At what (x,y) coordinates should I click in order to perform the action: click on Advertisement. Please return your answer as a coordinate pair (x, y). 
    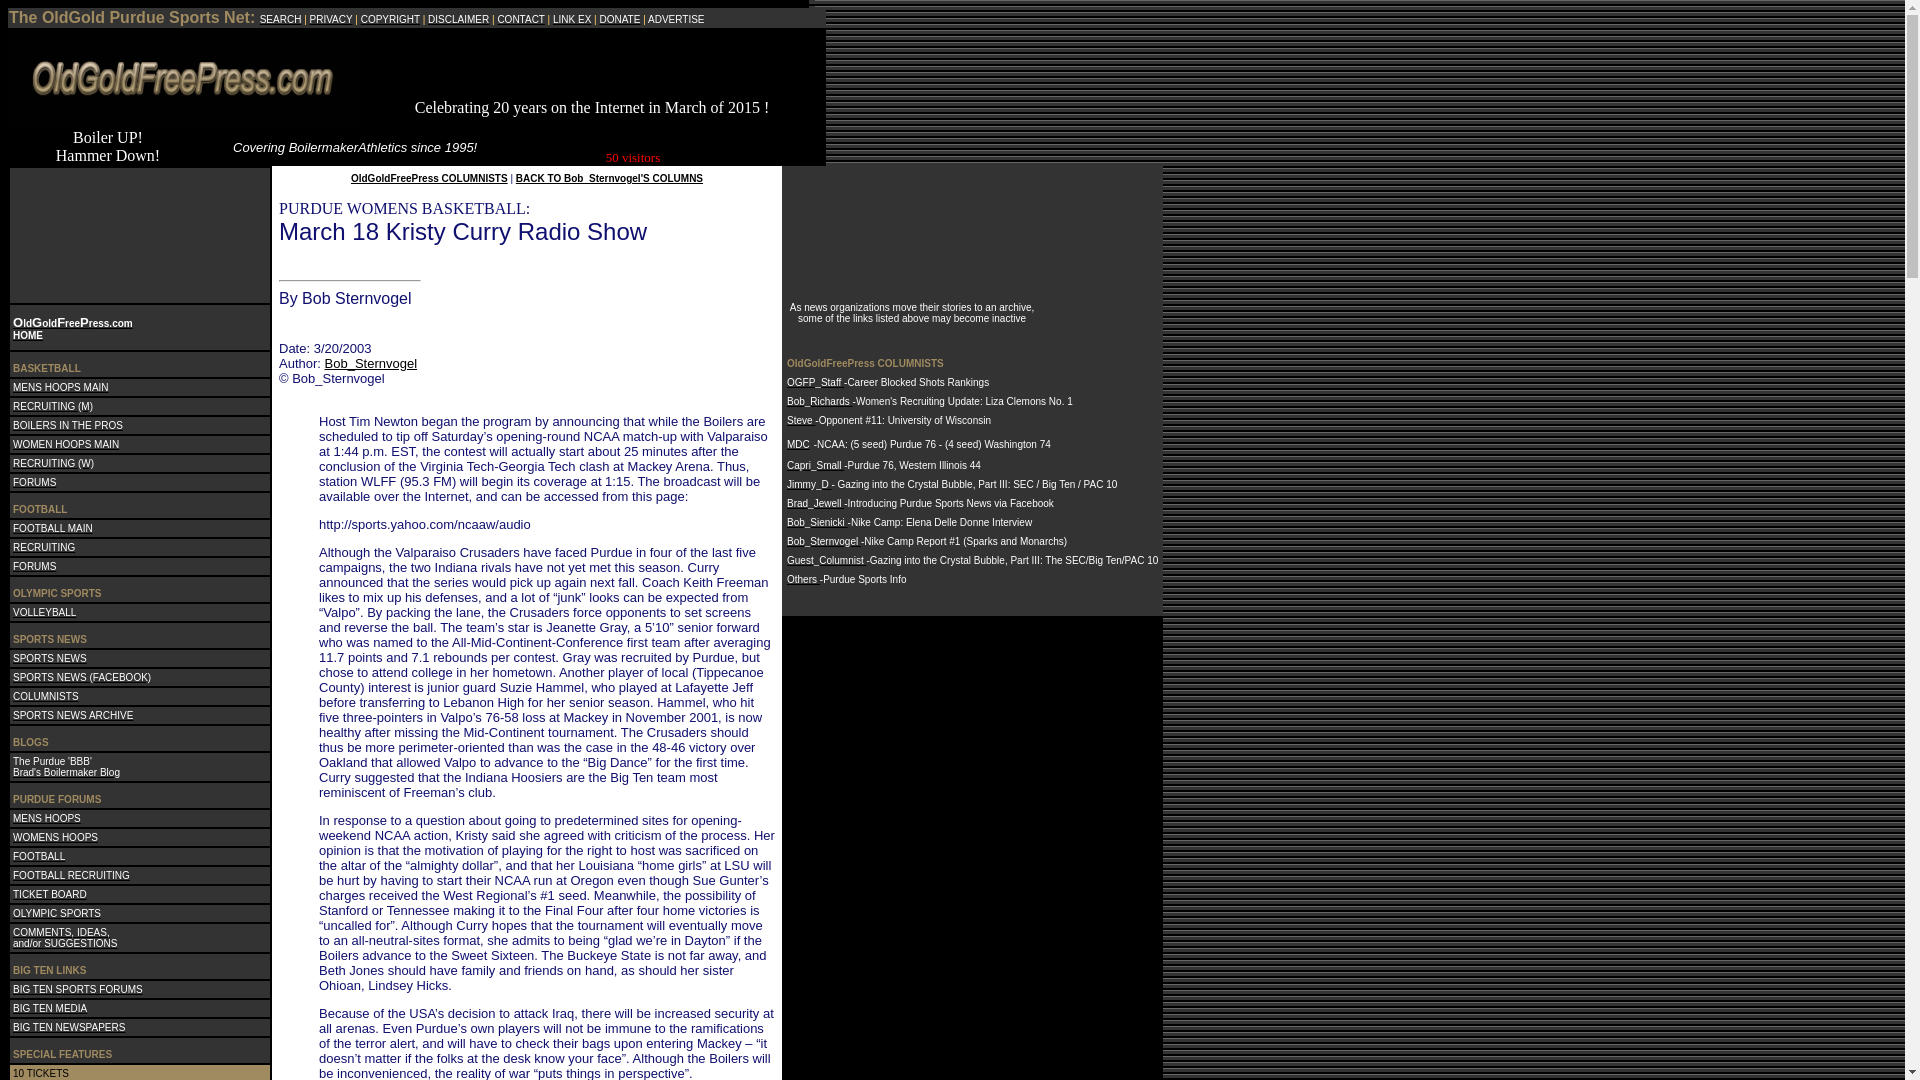
    Looking at the image, I should click on (76, 232).